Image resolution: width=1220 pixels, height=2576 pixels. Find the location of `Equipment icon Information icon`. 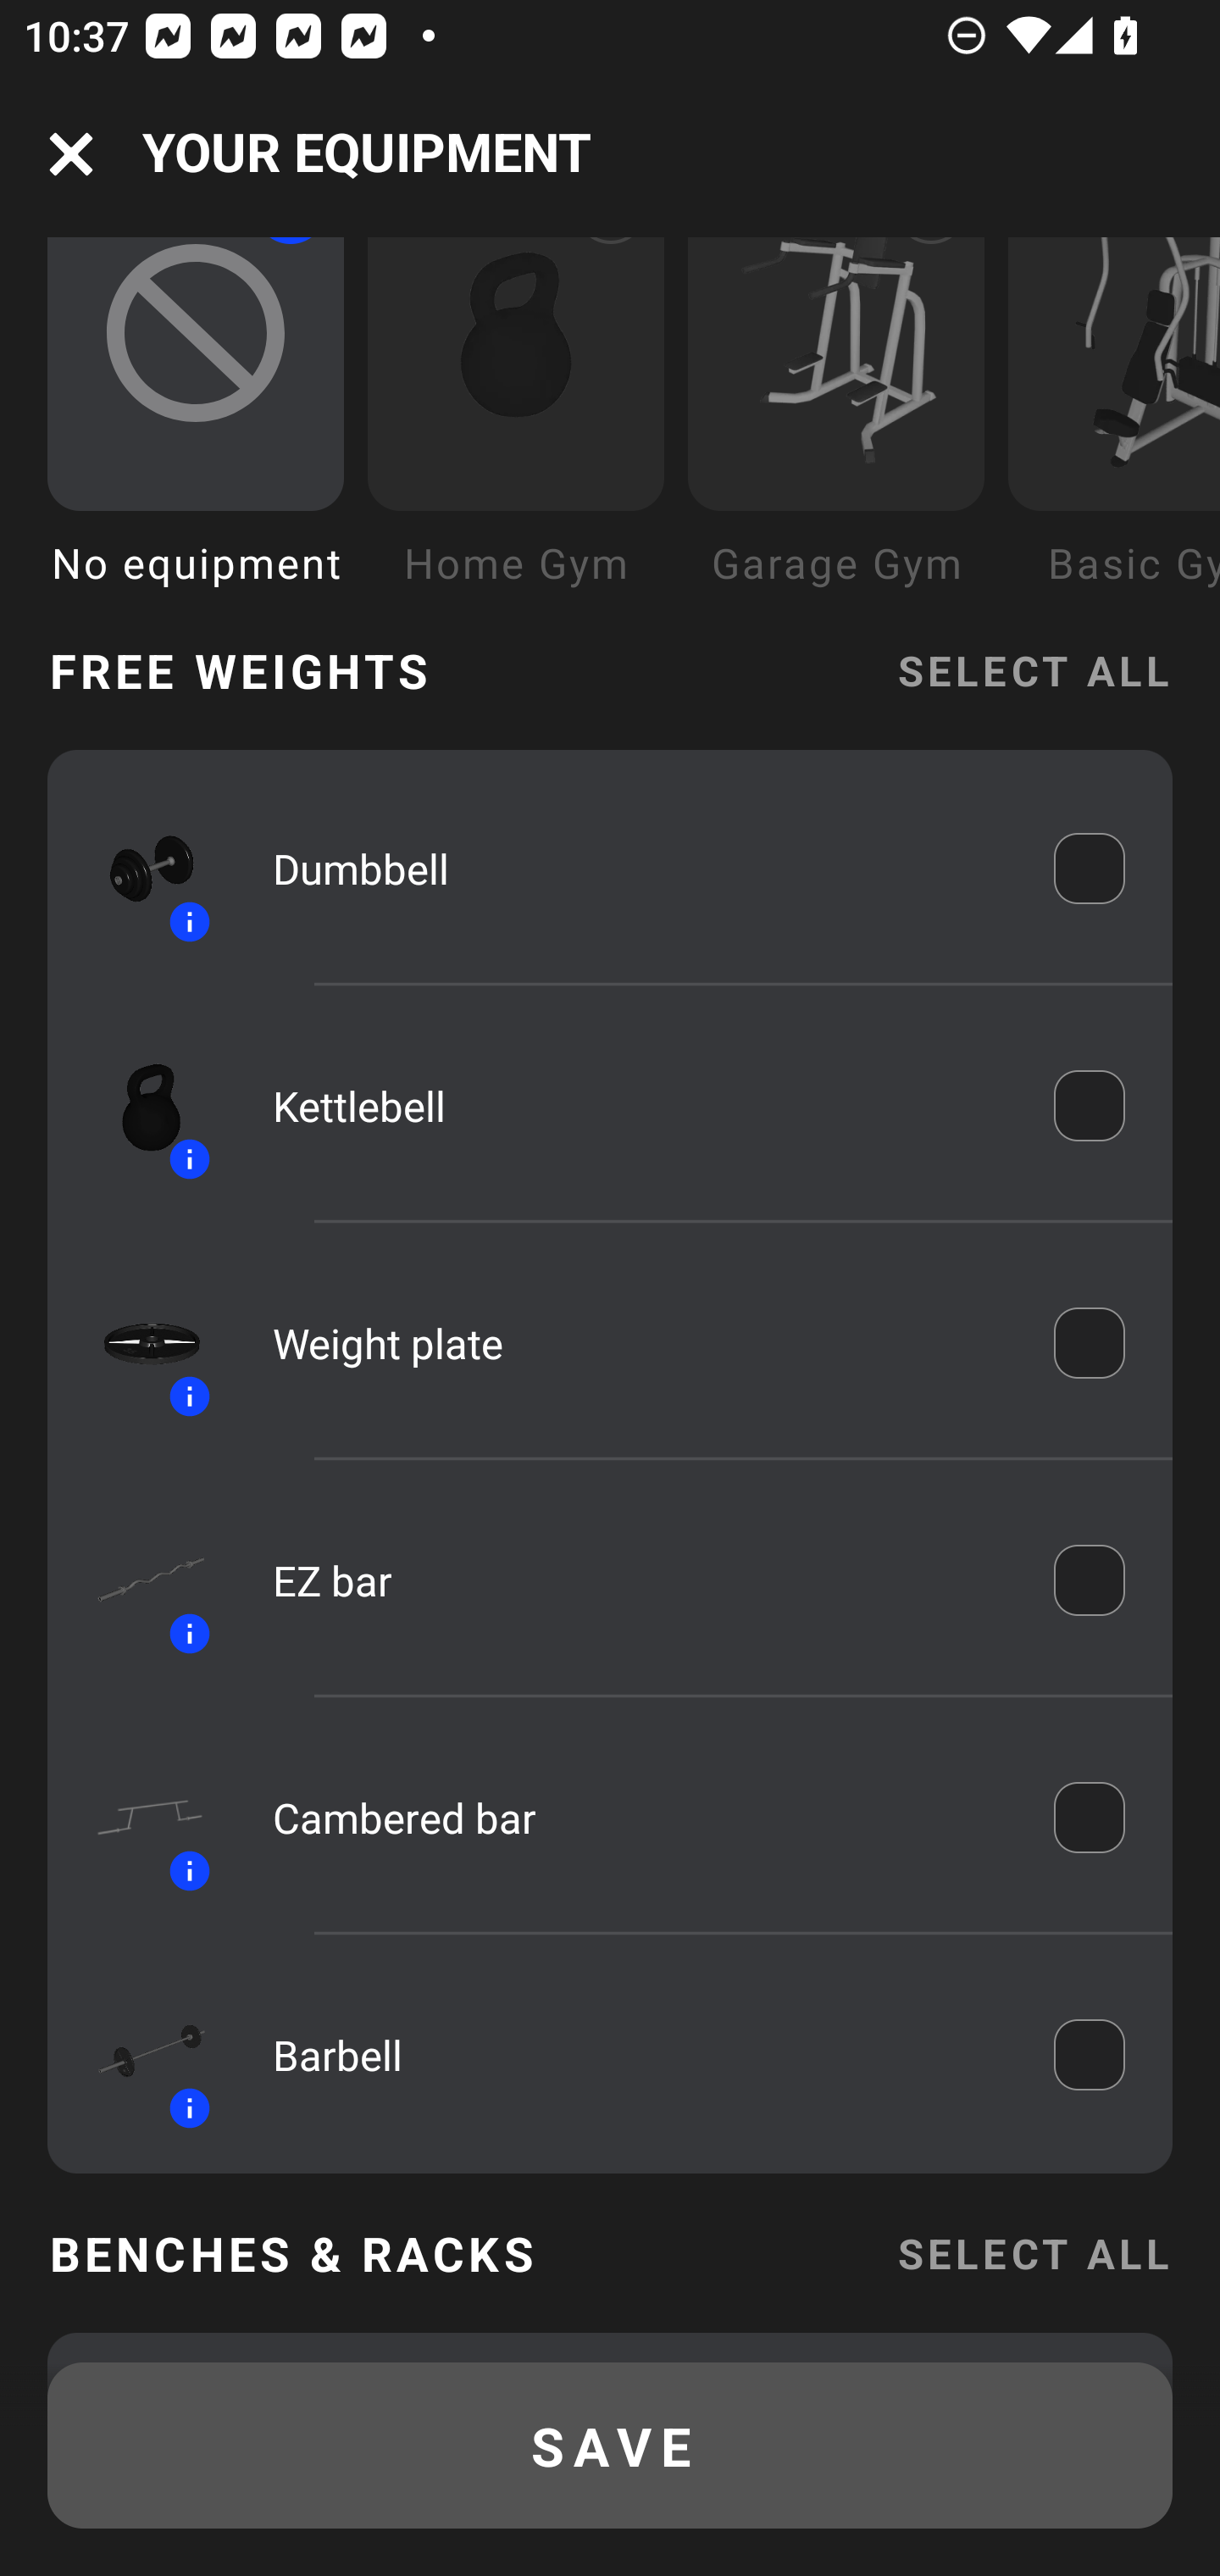

Equipment icon Information icon is located at coordinates (136, 1817).